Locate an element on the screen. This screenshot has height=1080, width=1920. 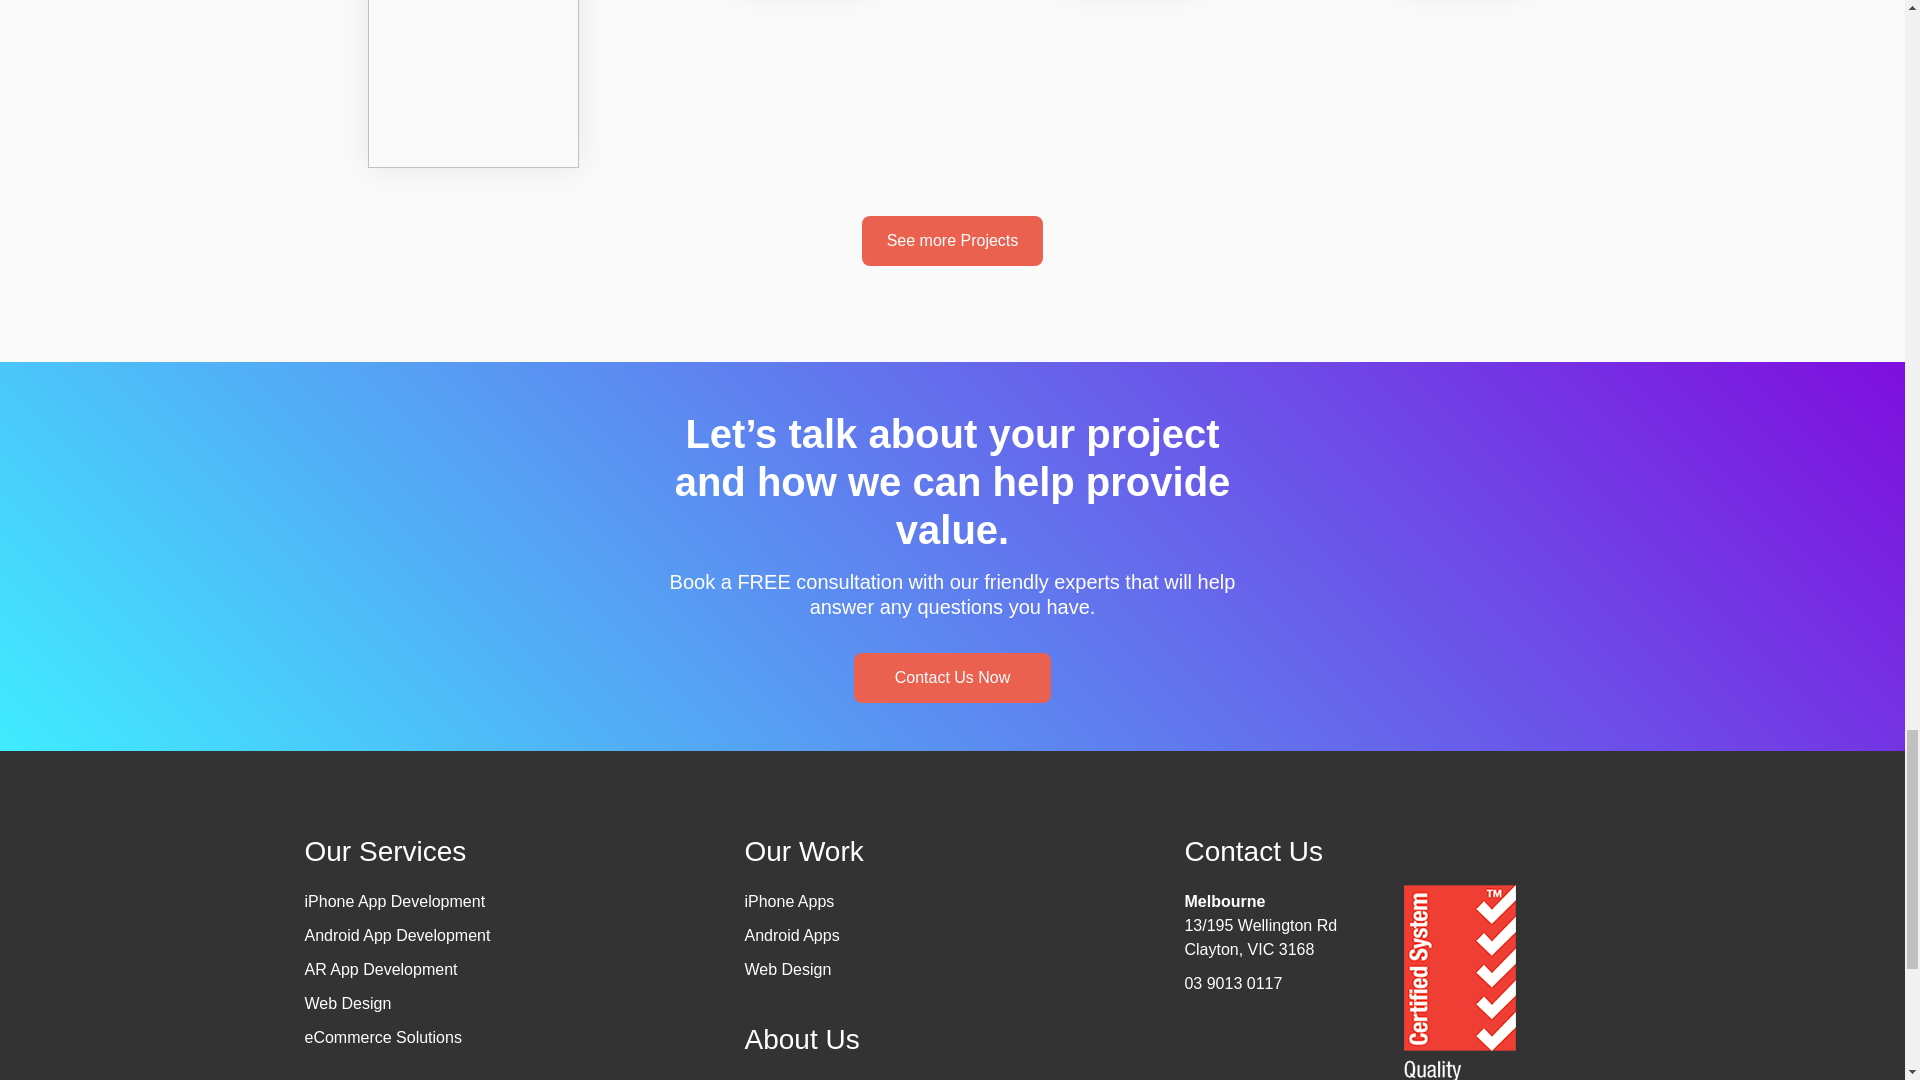
Bendix is located at coordinates (474, 60).